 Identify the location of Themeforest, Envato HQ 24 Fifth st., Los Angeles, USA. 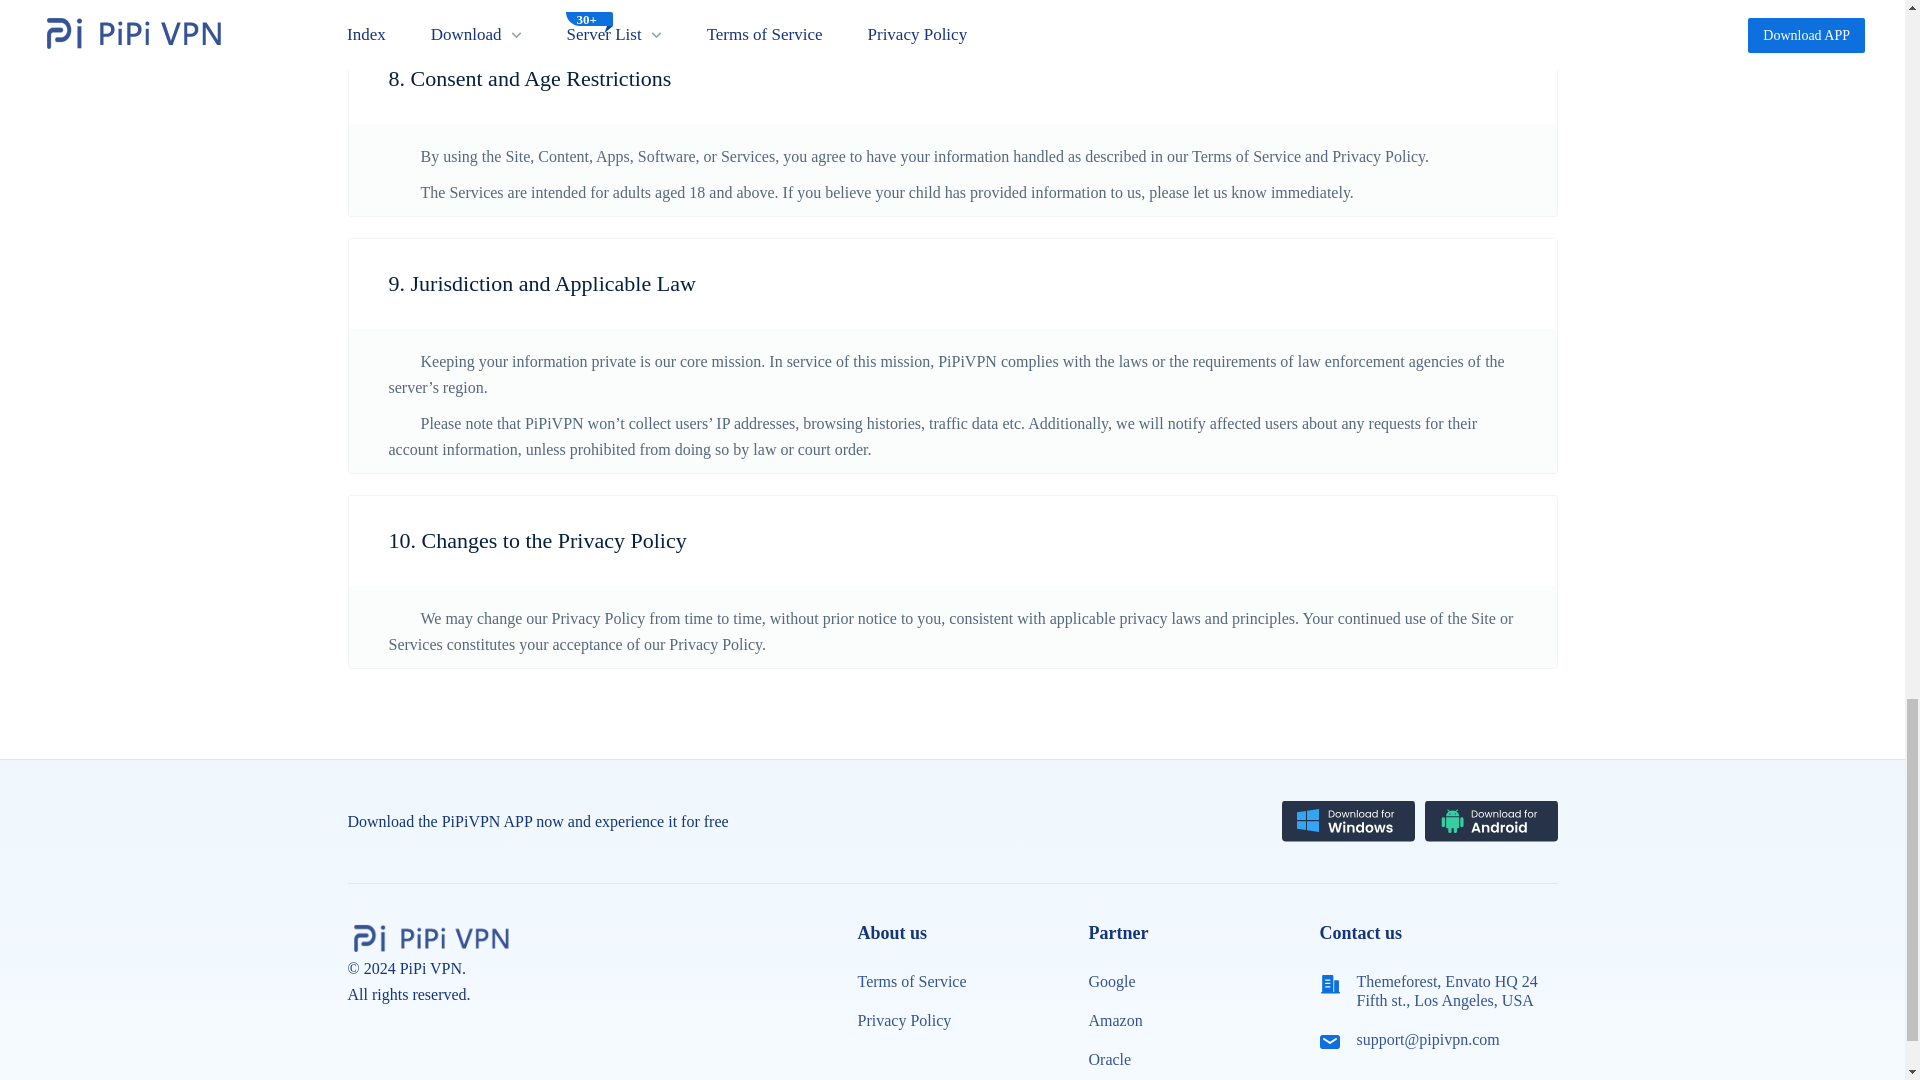
(1452, 990).